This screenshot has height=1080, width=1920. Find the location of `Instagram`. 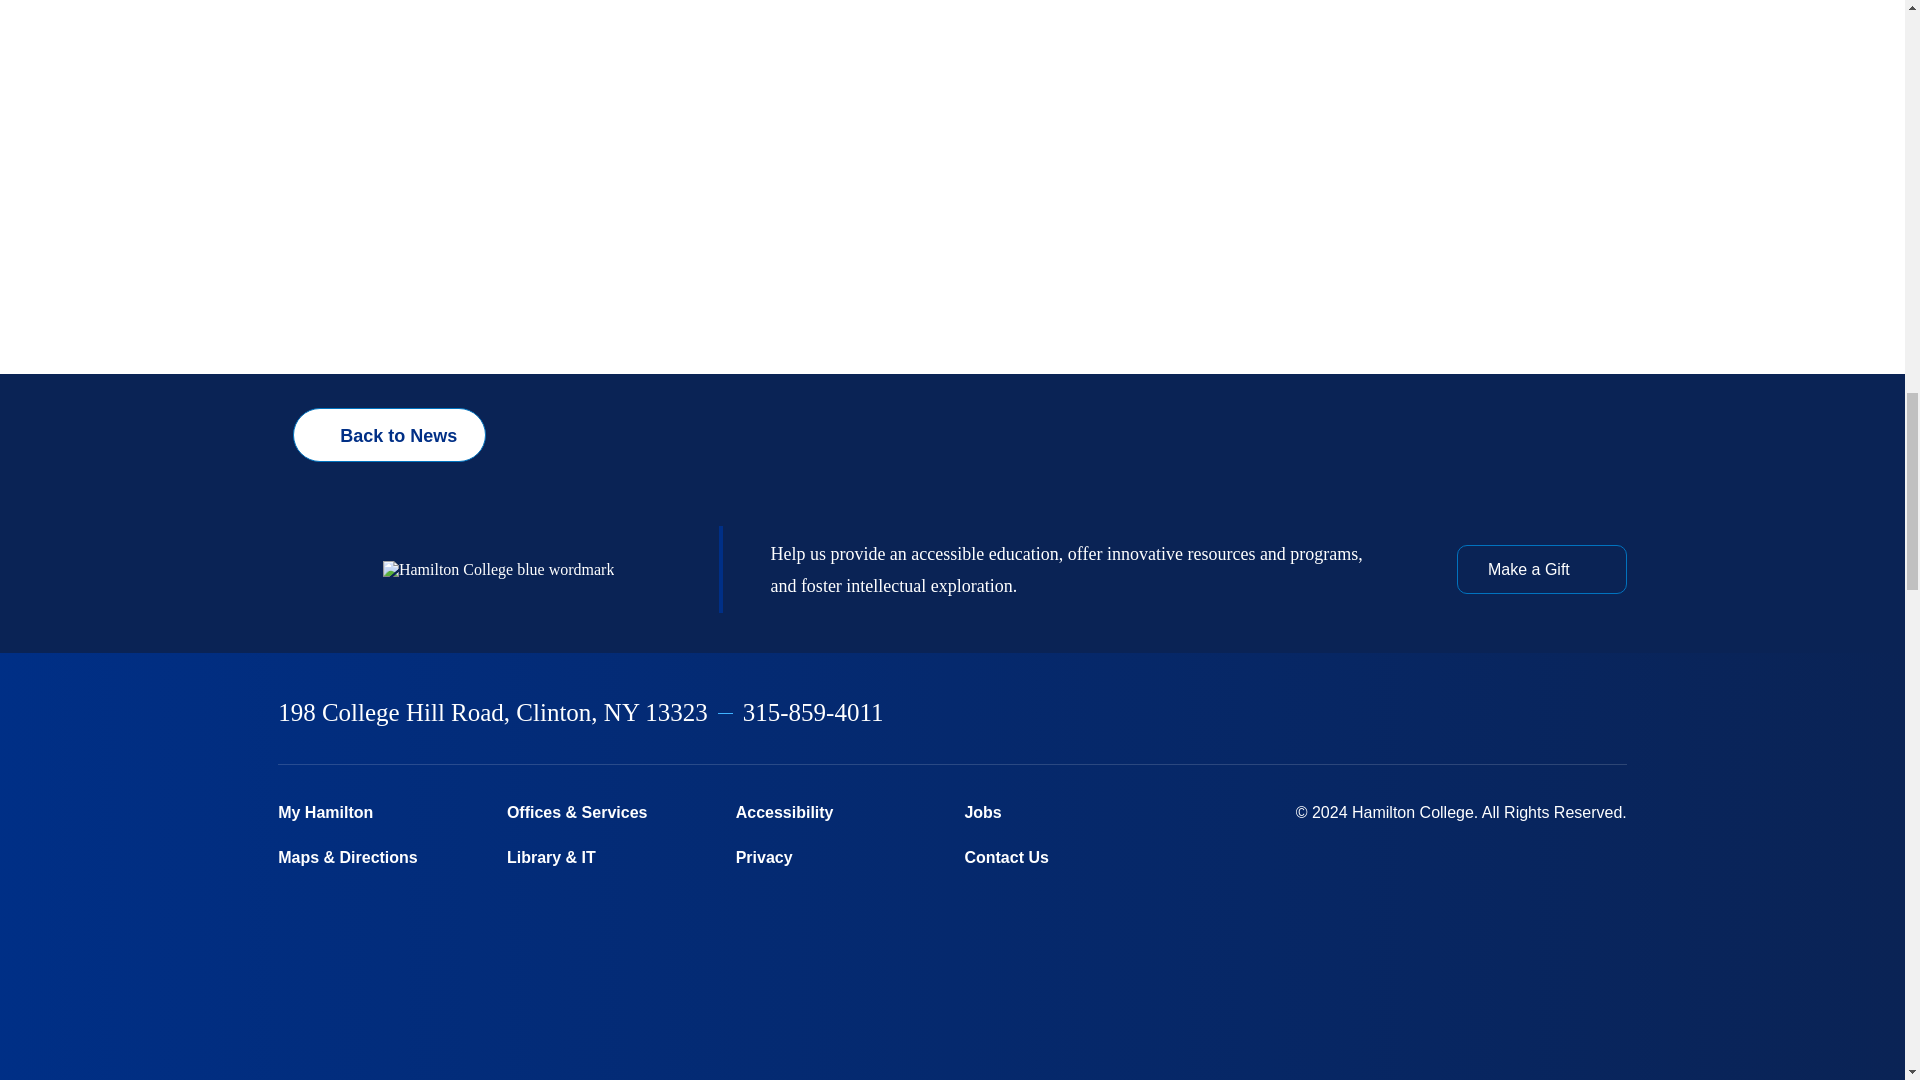

Instagram is located at coordinates (1462, 713).